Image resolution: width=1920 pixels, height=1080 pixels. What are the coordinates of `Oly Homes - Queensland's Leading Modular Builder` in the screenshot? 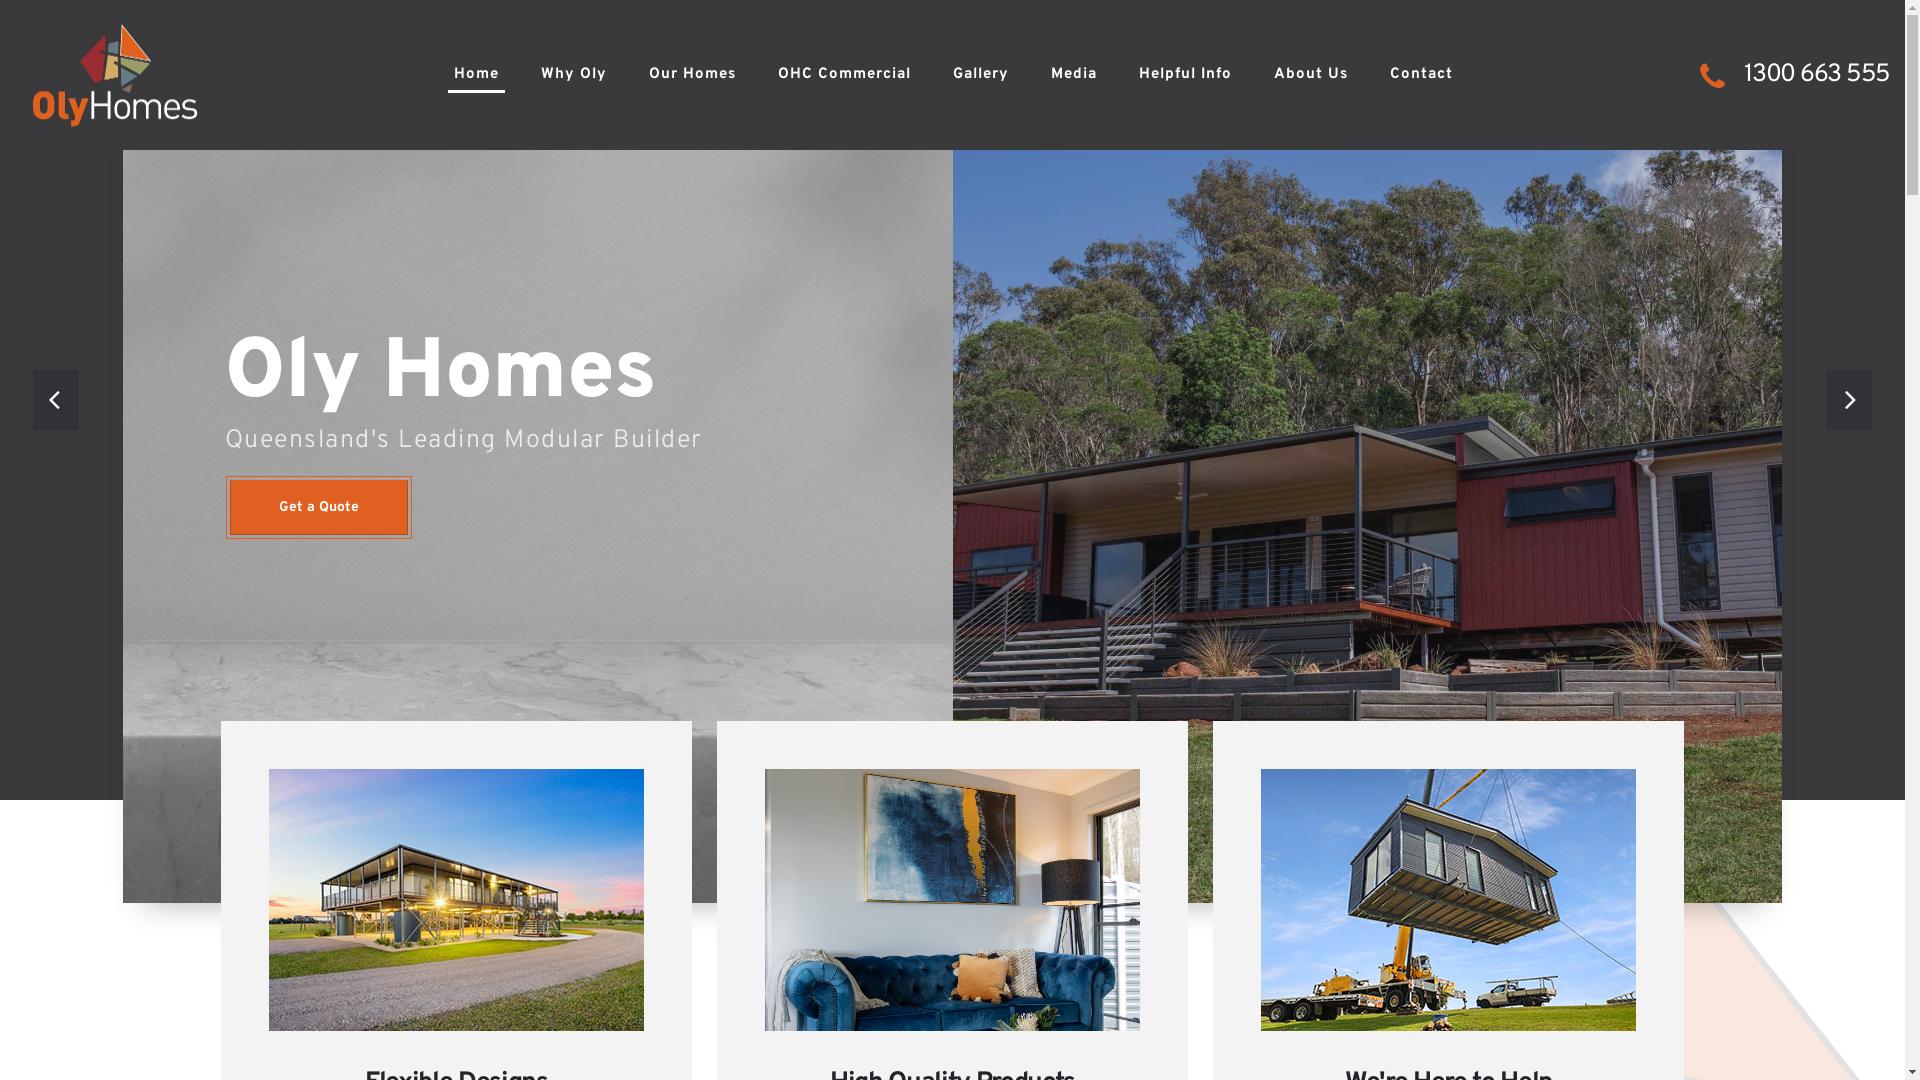 It's located at (115, 76).